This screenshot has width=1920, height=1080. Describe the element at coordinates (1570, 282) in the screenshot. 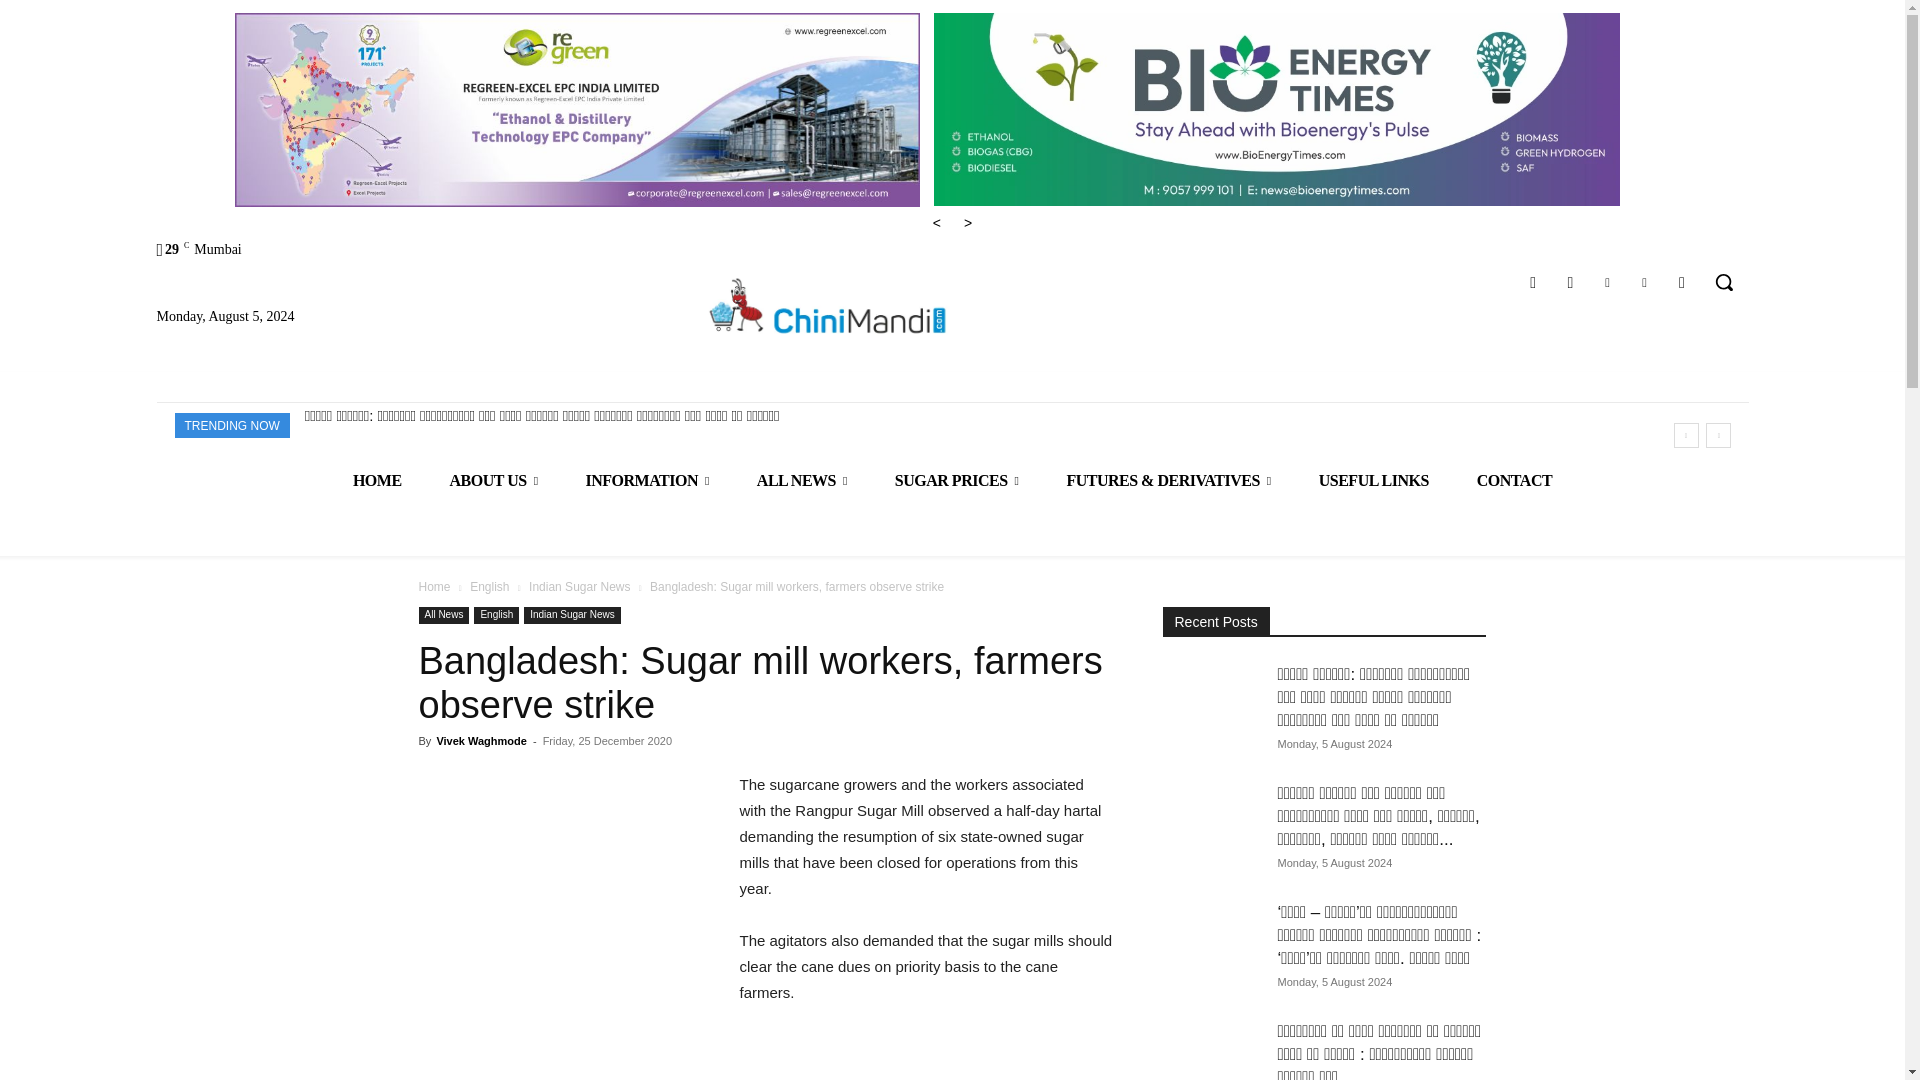

I see `Instagram` at that location.